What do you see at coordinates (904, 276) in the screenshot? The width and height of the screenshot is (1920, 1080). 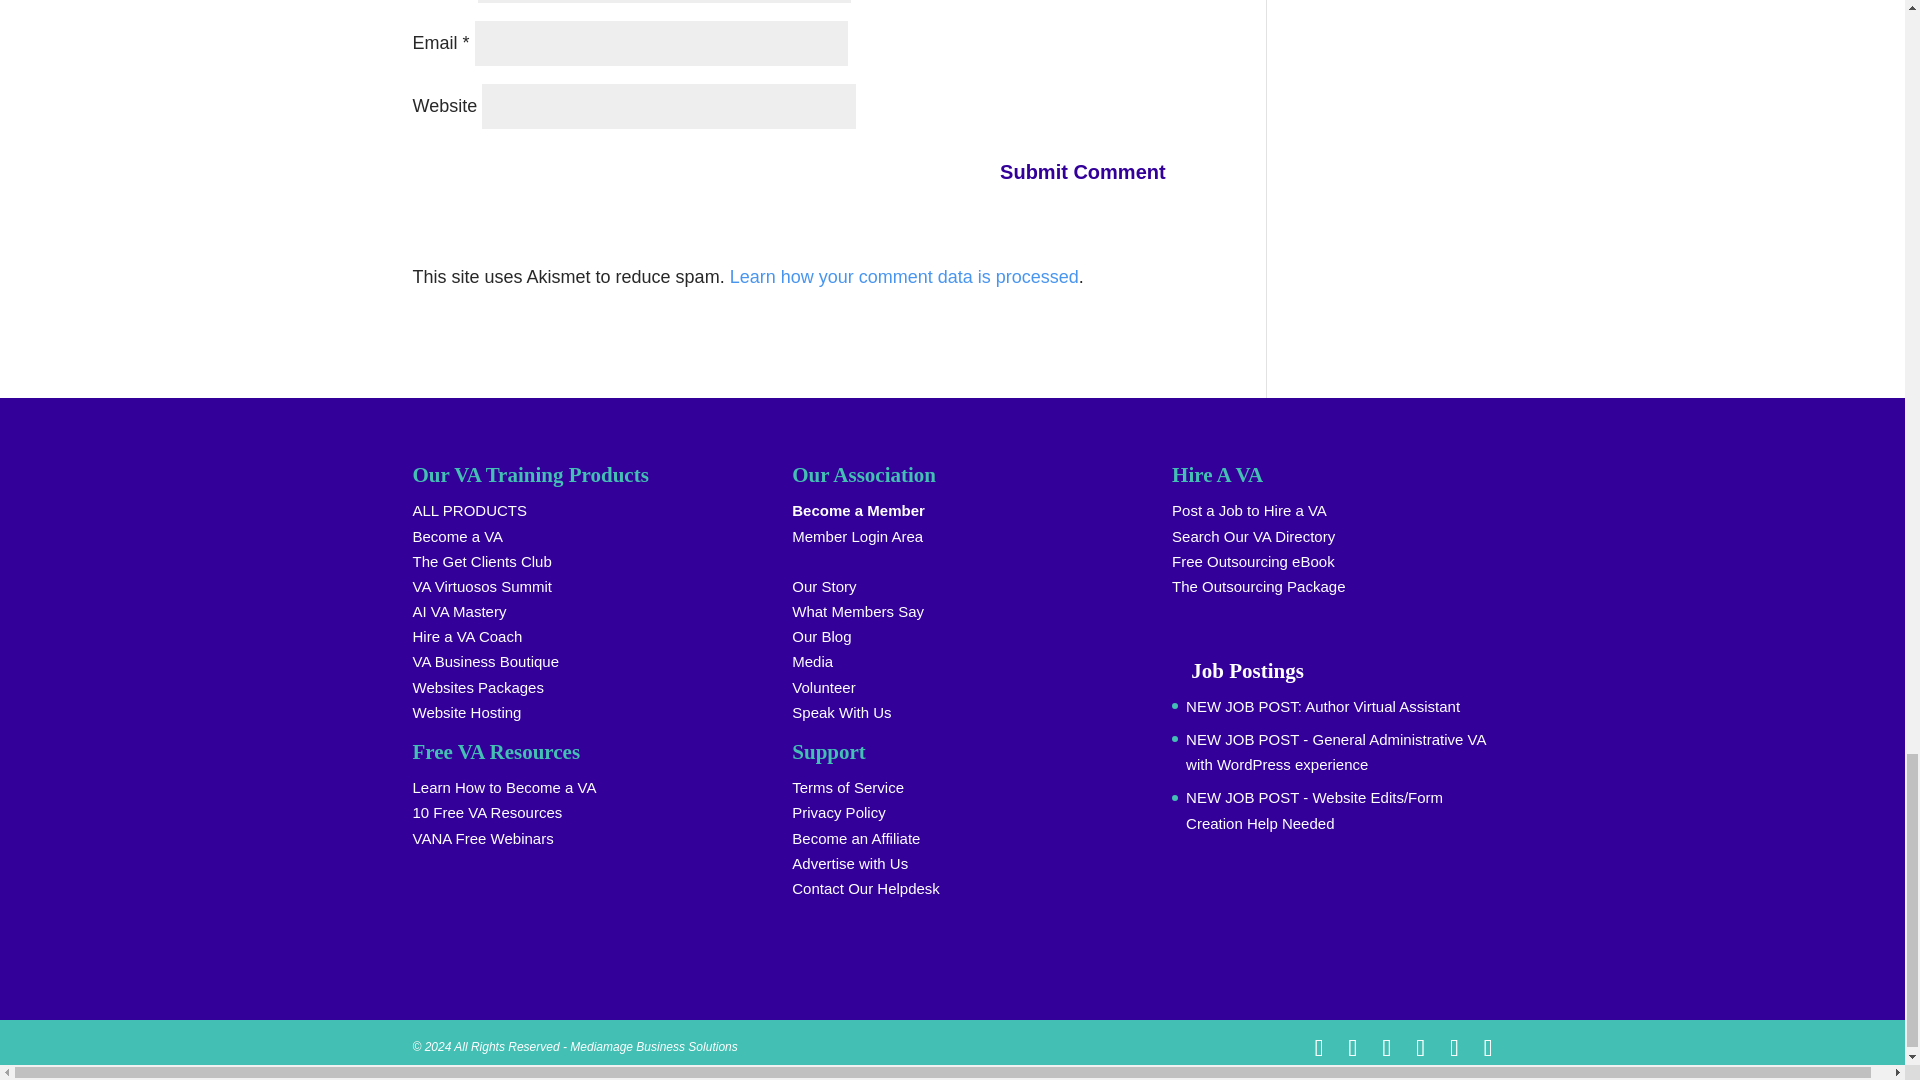 I see `Learn how your comment data is processed` at bounding box center [904, 276].